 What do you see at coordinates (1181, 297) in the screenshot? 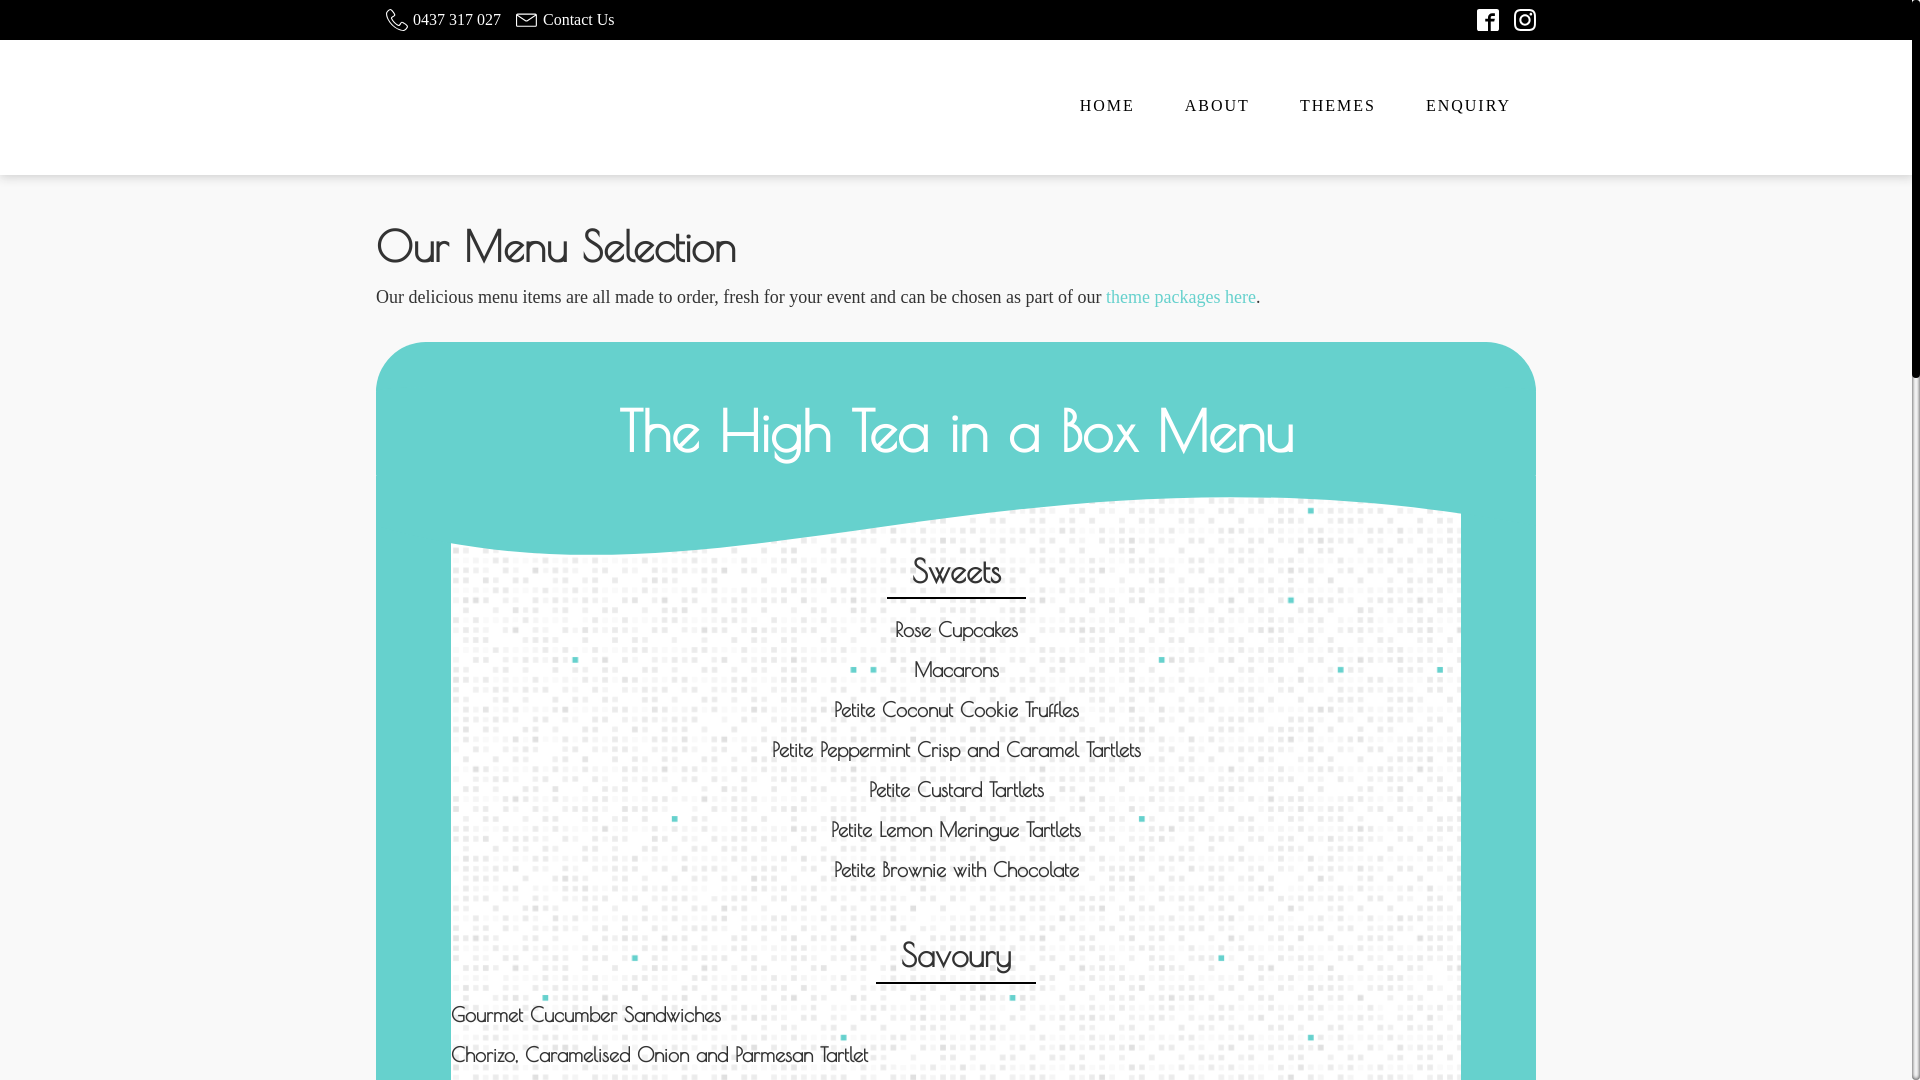
I see `theme packages here` at bounding box center [1181, 297].